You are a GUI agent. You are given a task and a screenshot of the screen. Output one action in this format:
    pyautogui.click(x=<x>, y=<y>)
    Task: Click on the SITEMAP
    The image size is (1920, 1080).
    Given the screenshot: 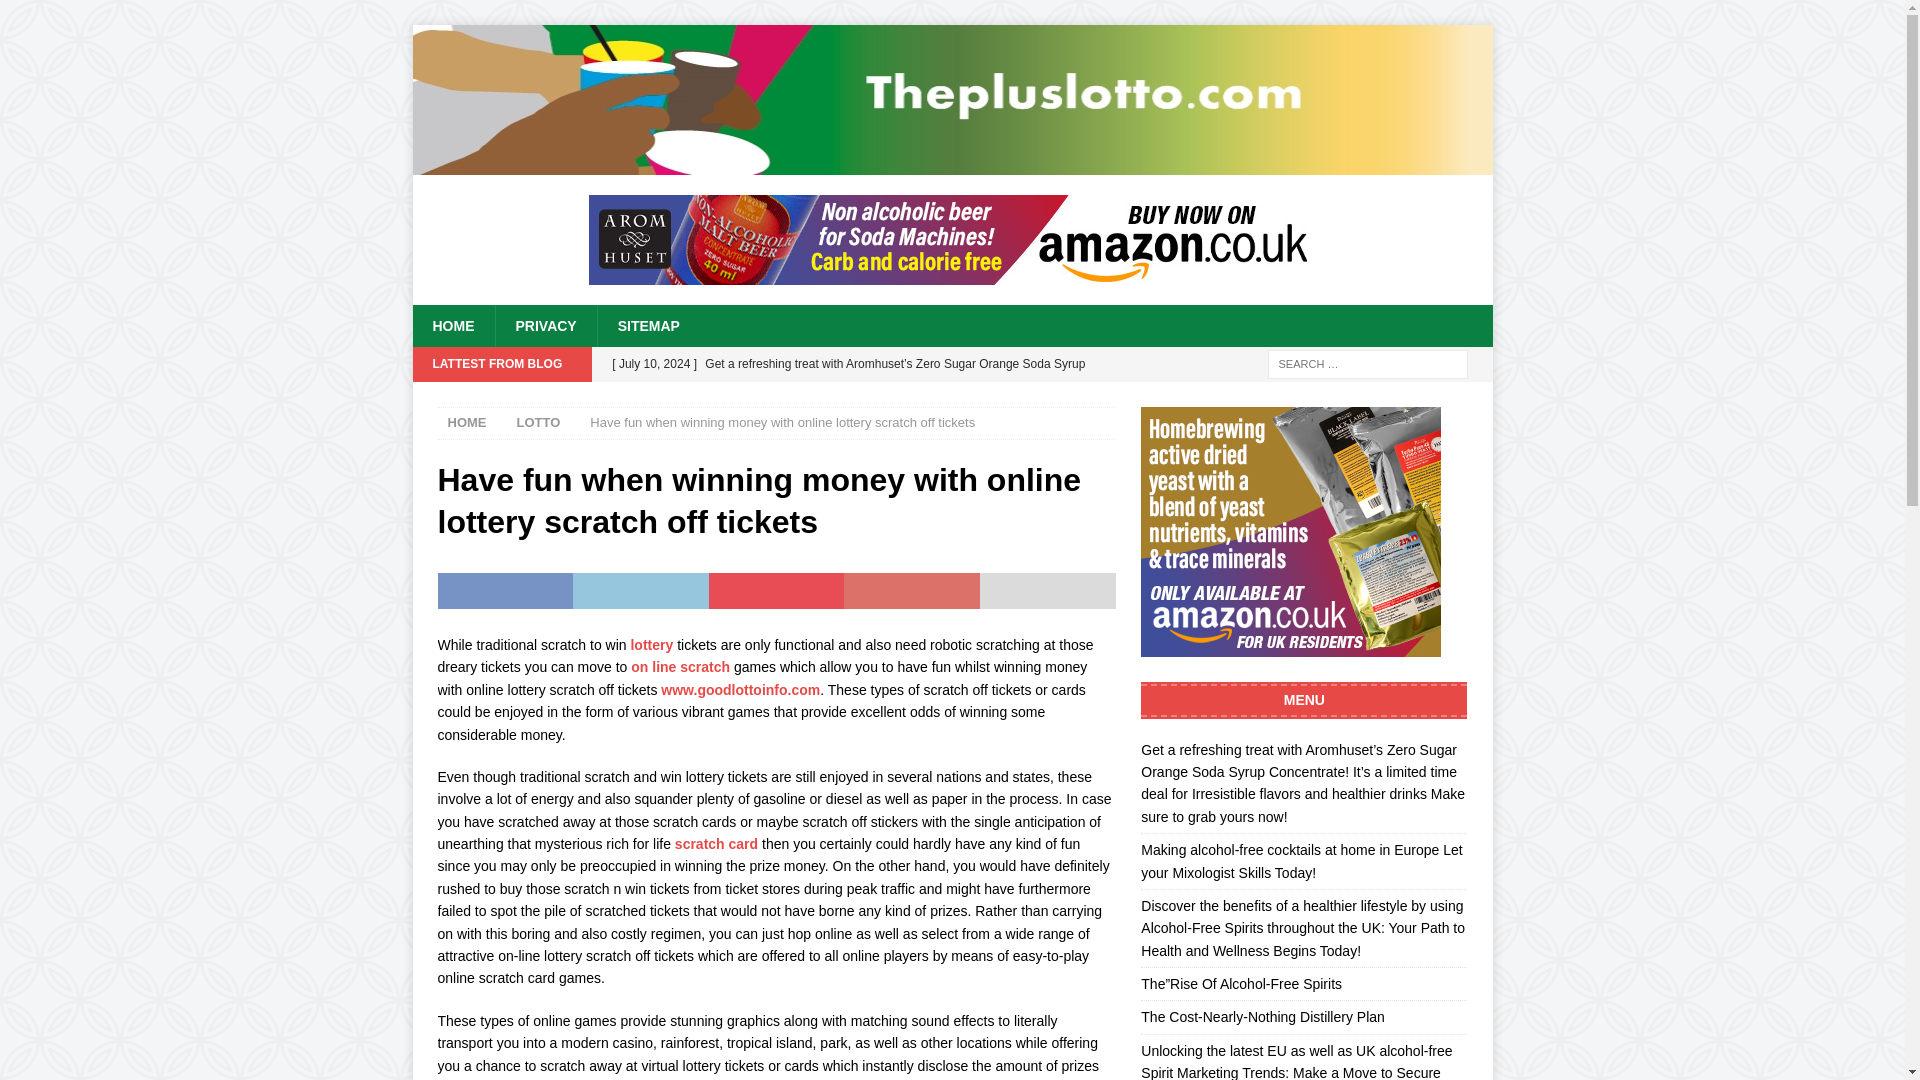 What is the action you would take?
    pyautogui.click(x=648, y=325)
    